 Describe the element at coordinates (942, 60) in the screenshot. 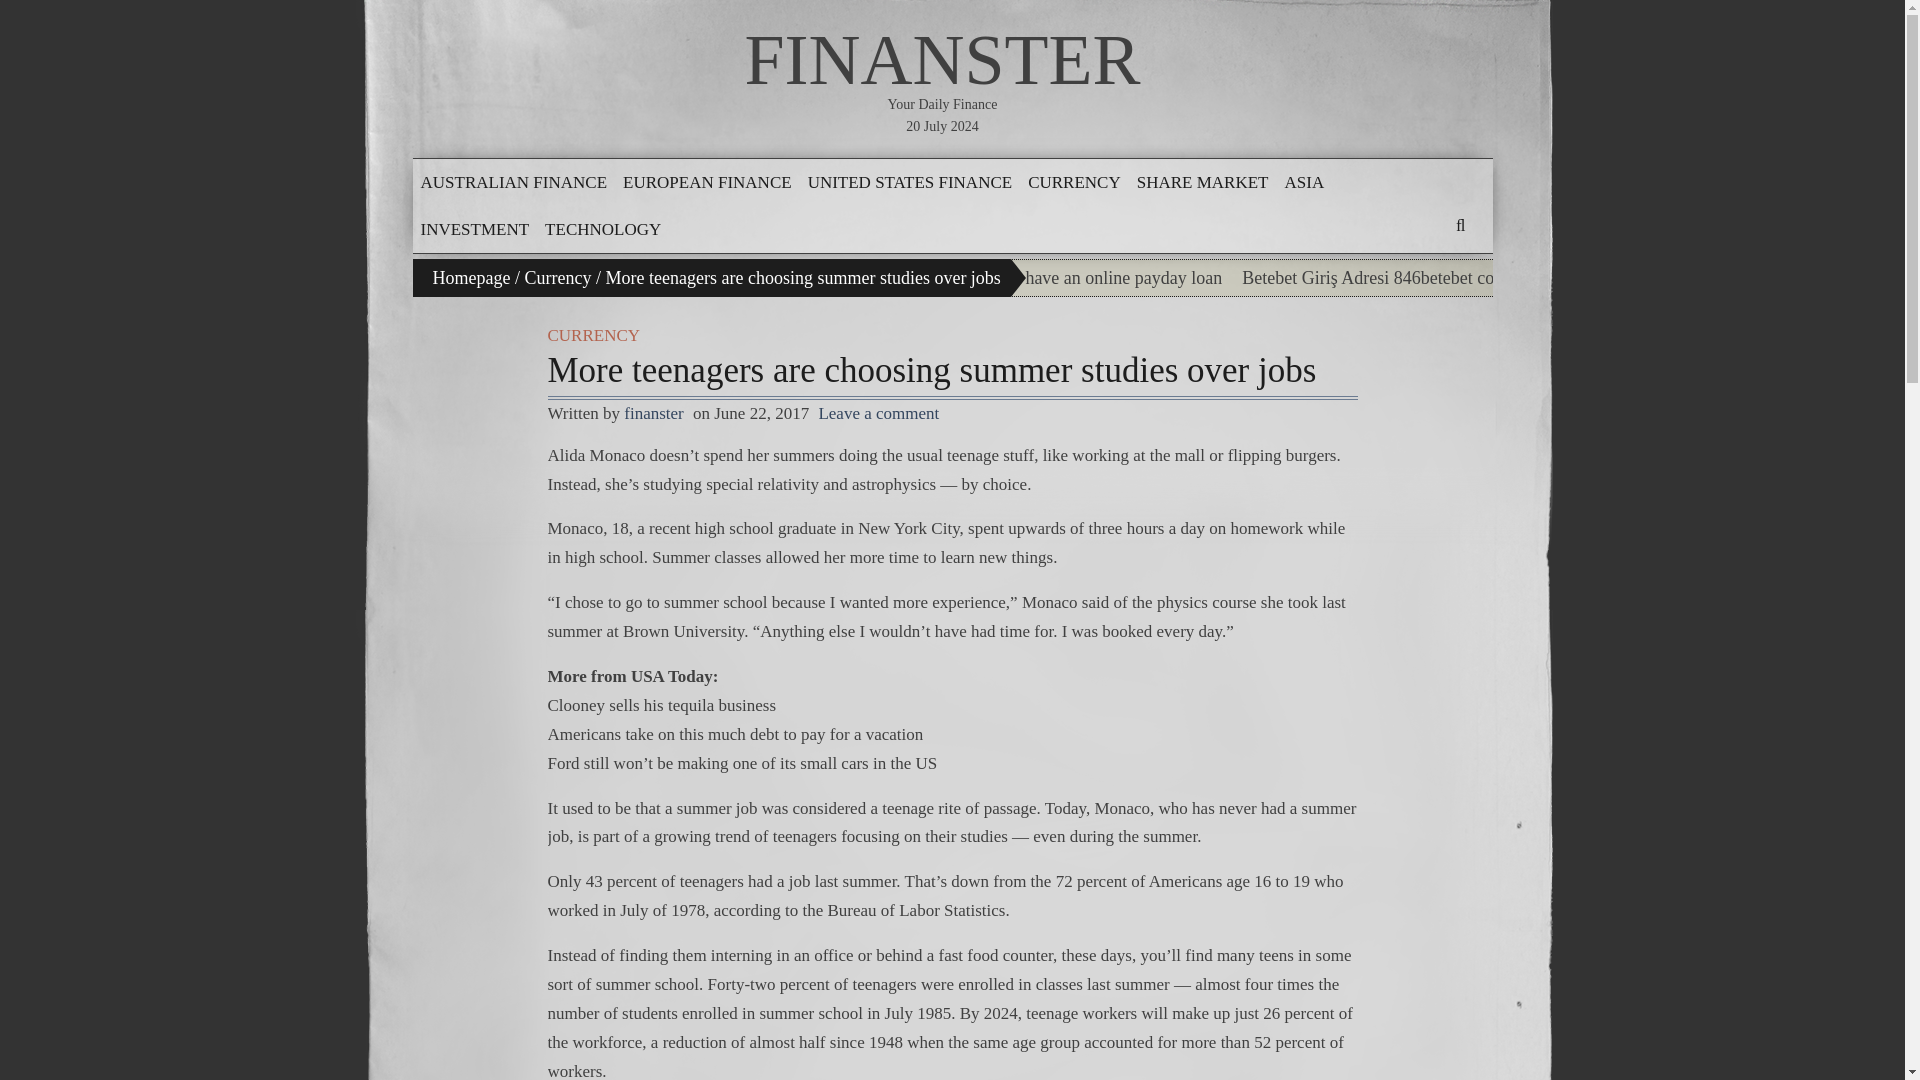

I see `FINANSTER` at that location.